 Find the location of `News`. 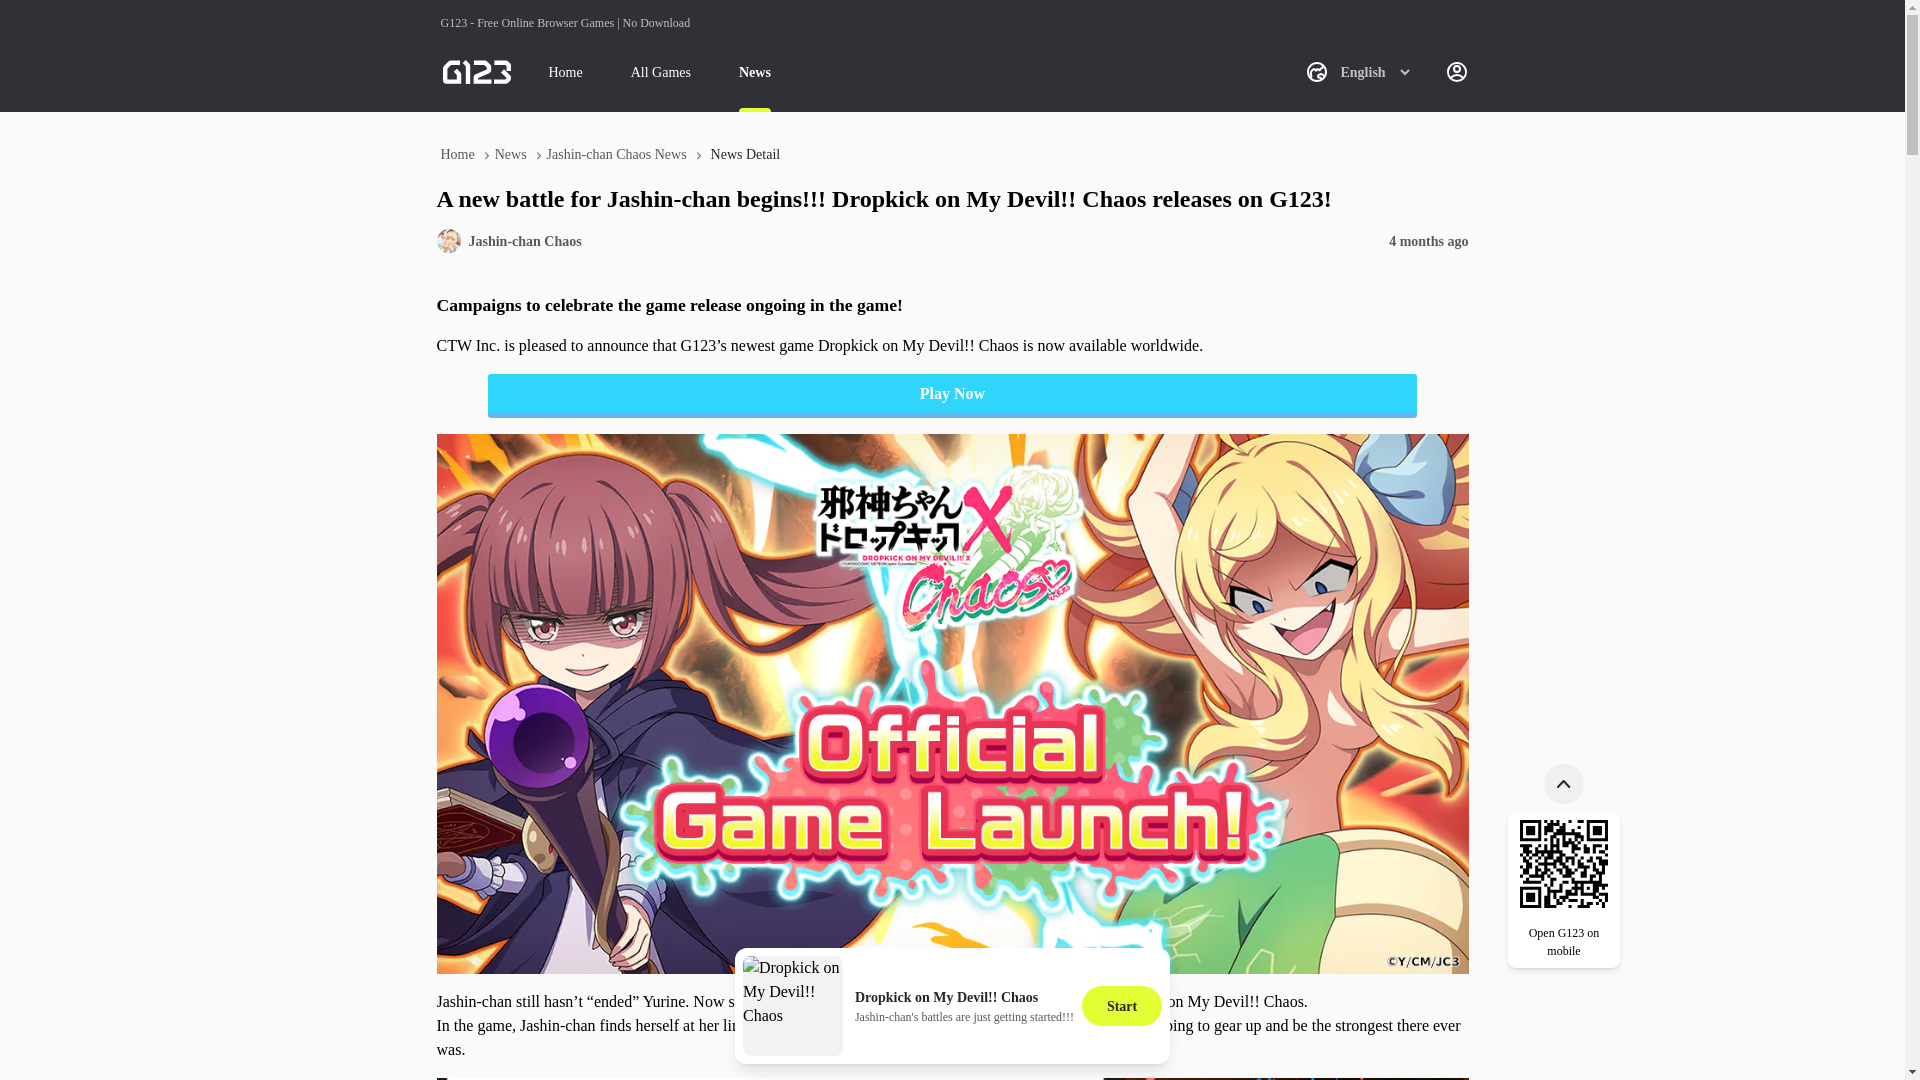

News is located at coordinates (511, 154).